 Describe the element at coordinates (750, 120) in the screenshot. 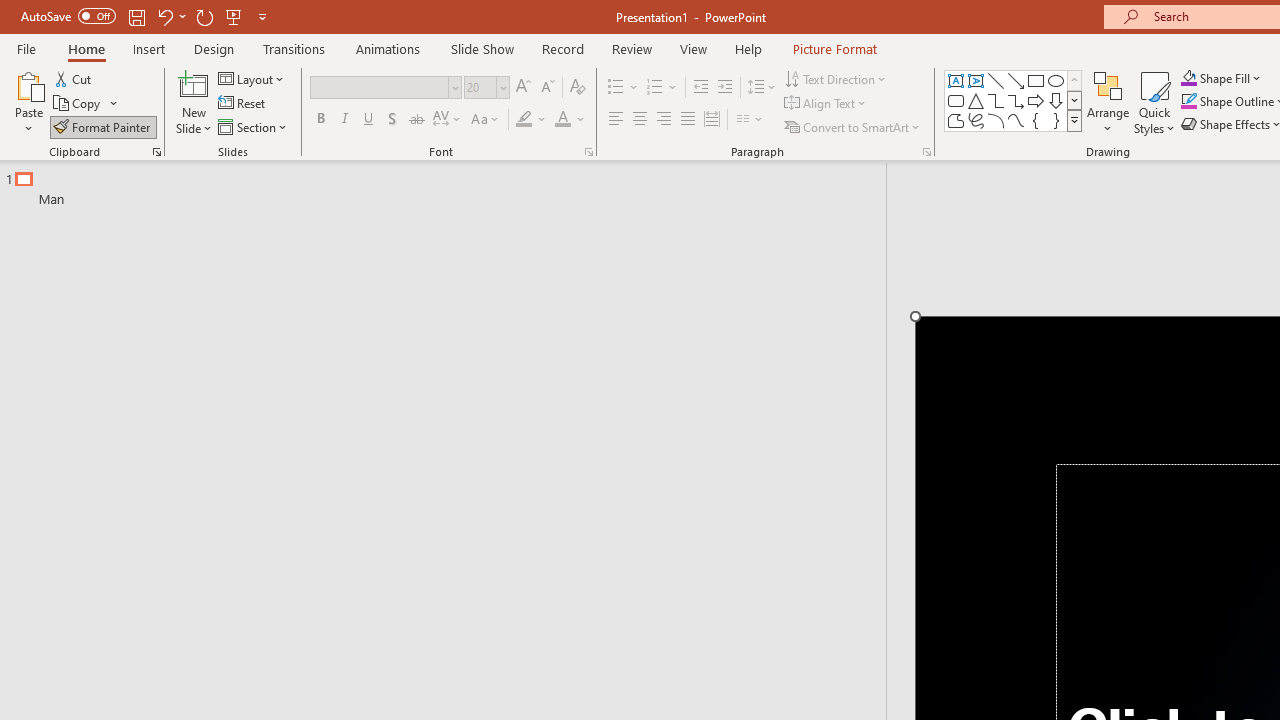

I see `Columns` at that location.